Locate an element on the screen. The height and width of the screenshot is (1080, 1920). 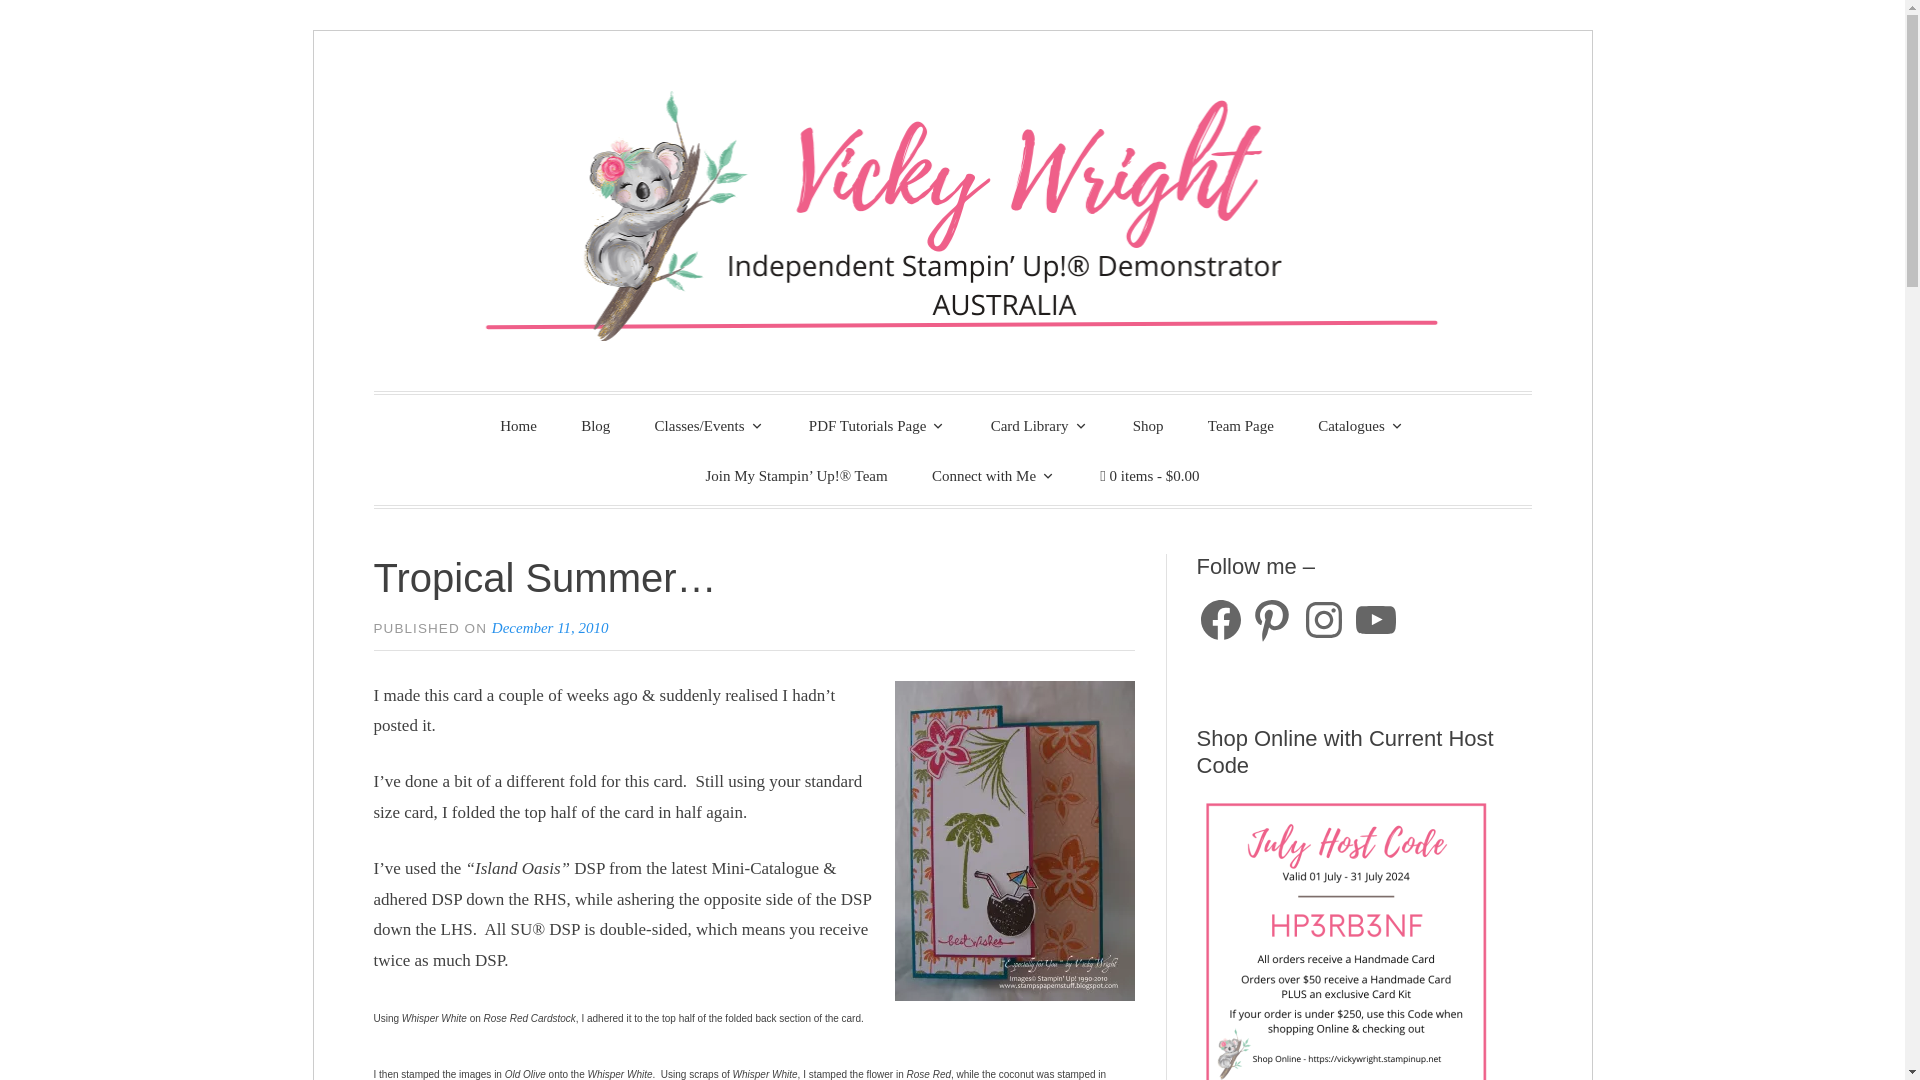
December 11, 2010 is located at coordinates (550, 628).